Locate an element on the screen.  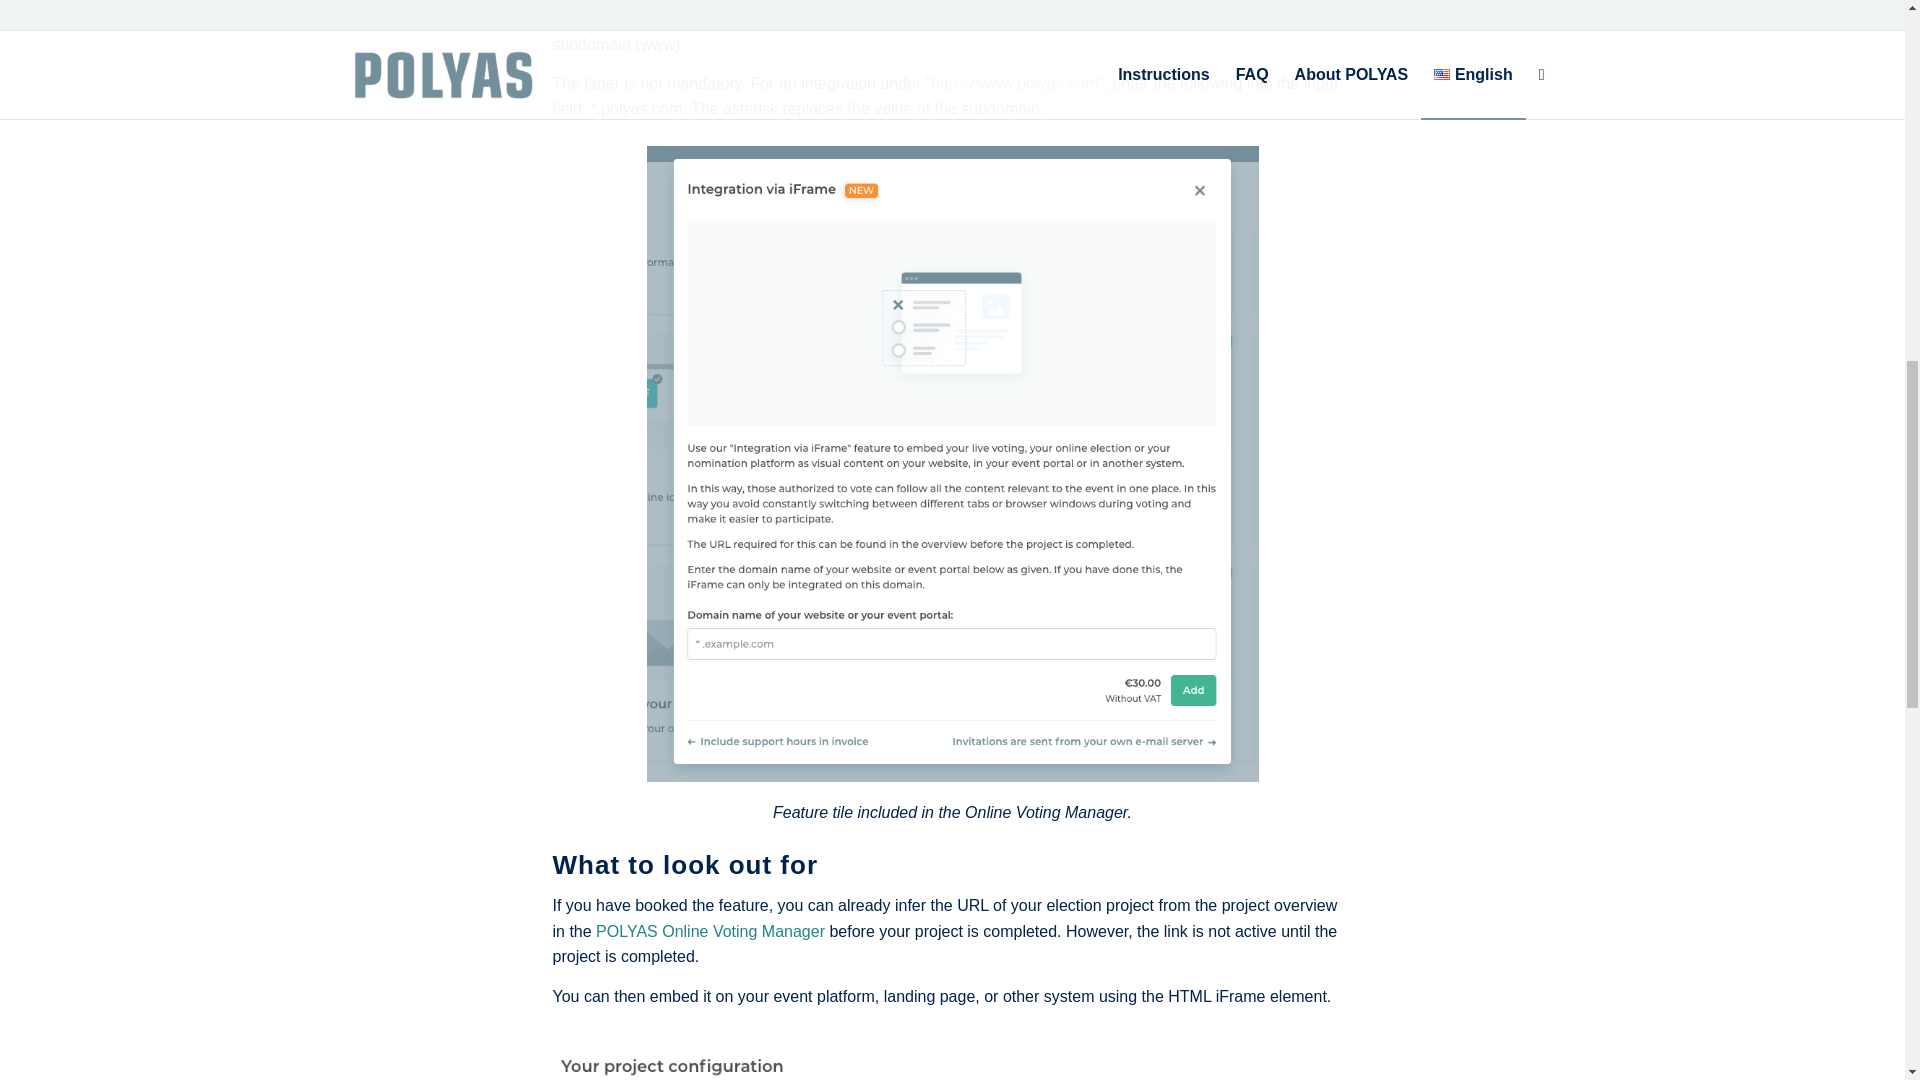
POLYAS Online Voting Manager is located at coordinates (710, 931).